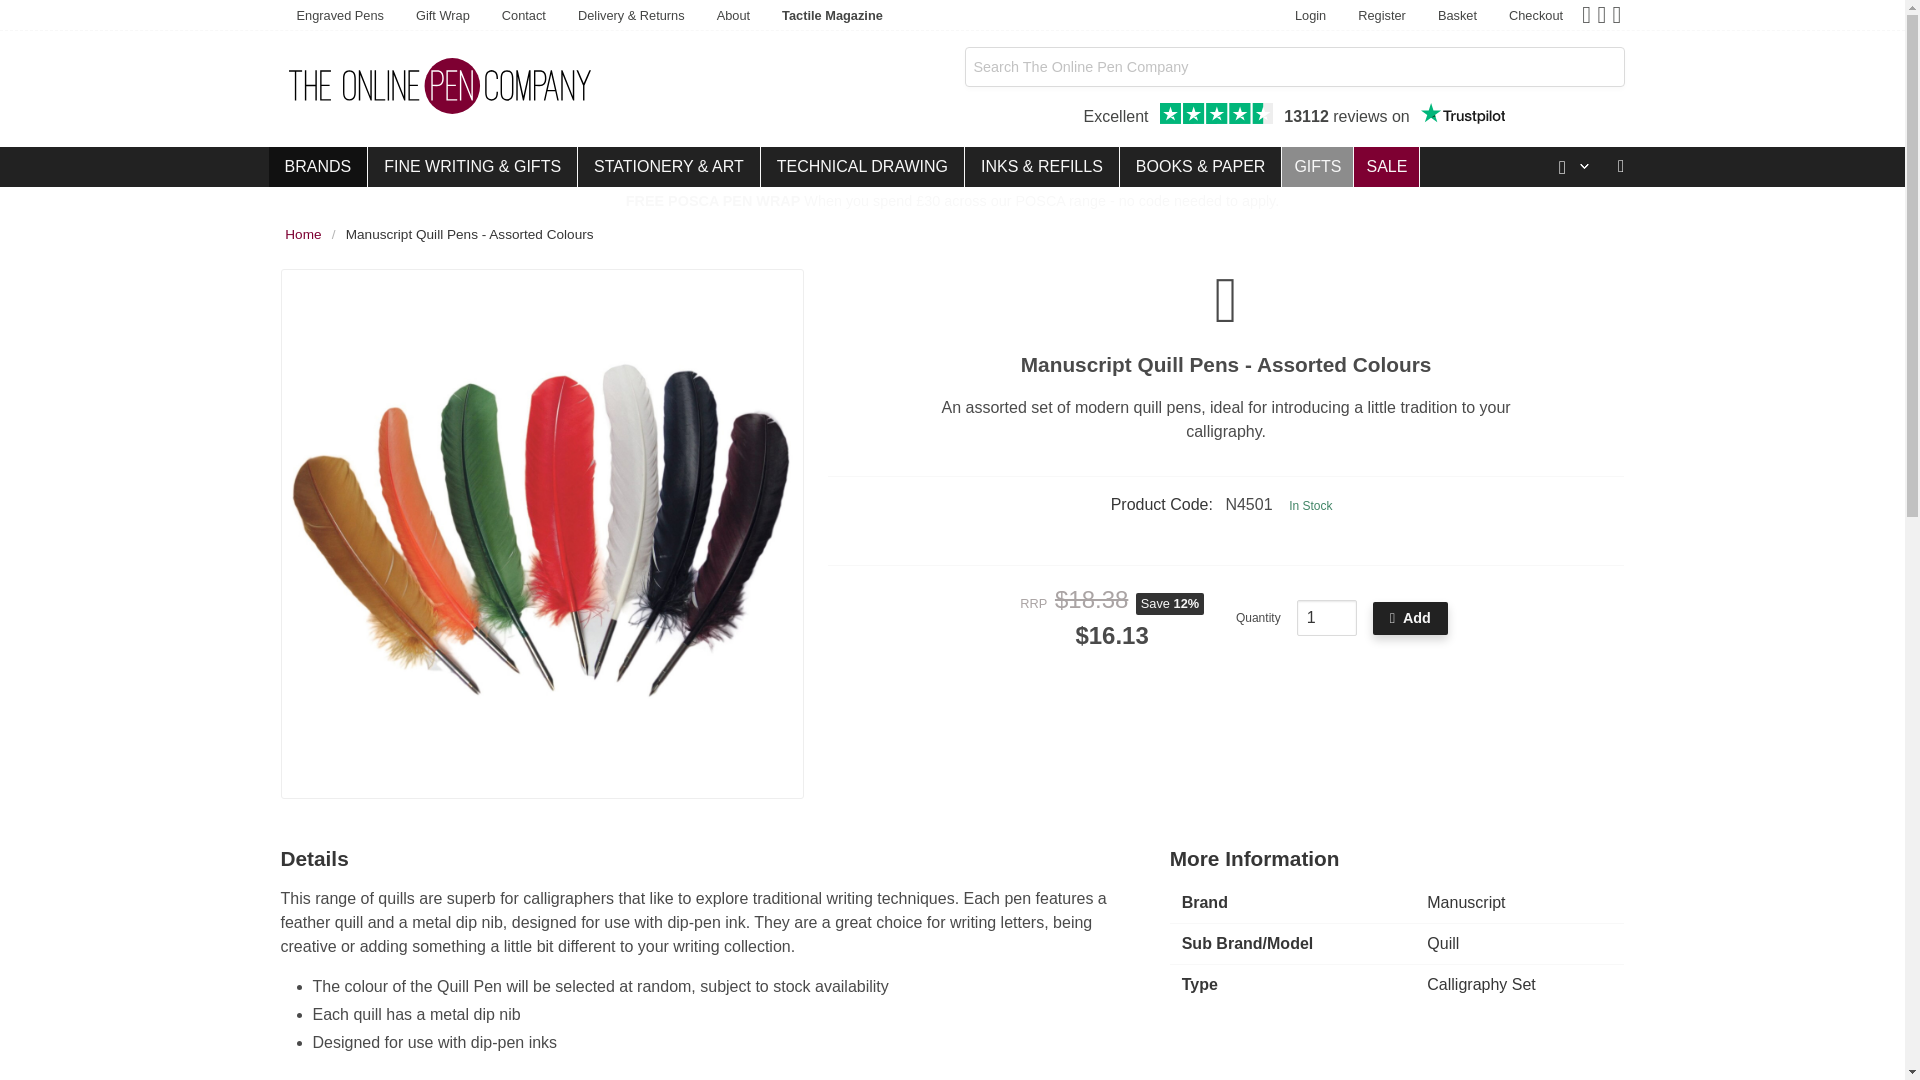 Image resolution: width=1920 pixels, height=1080 pixels. What do you see at coordinates (340, 16) in the screenshot?
I see `Checkout` at bounding box center [340, 16].